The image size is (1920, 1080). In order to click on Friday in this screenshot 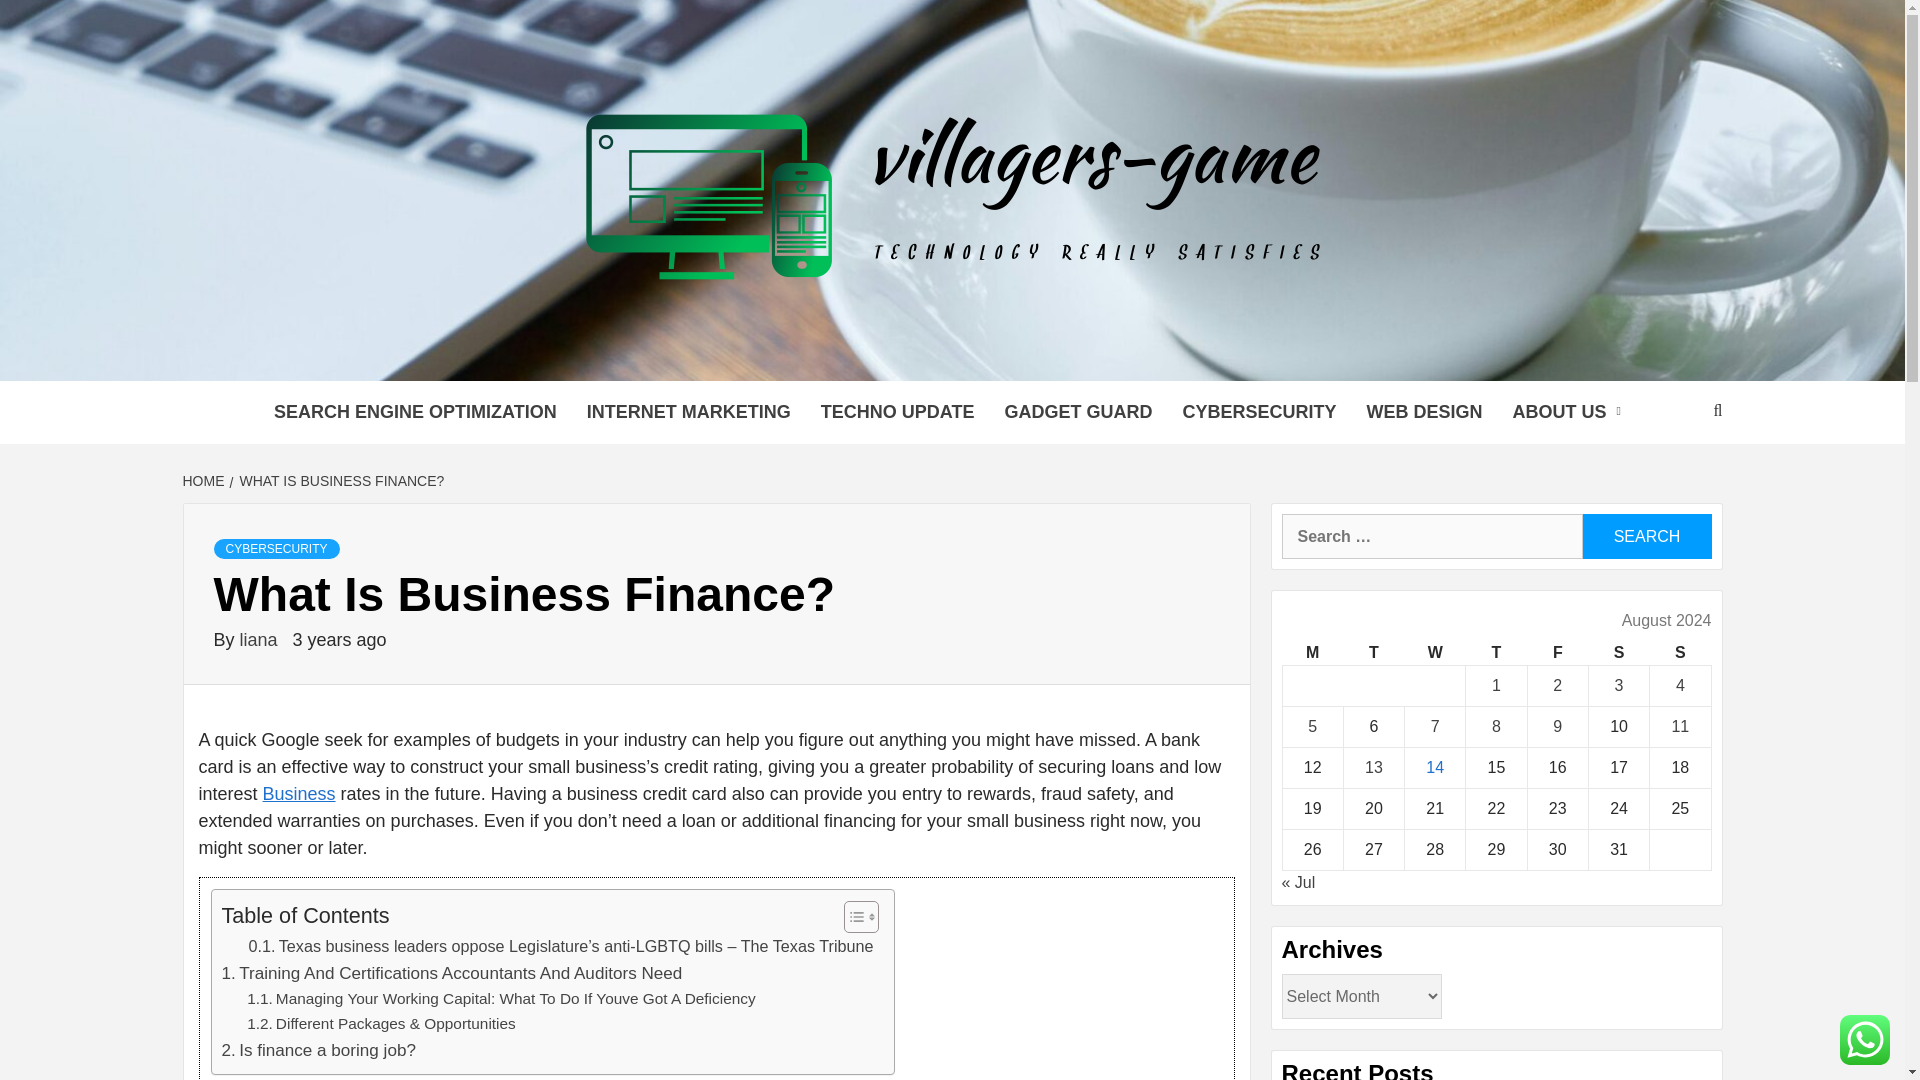, I will do `click(1556, 654)`.